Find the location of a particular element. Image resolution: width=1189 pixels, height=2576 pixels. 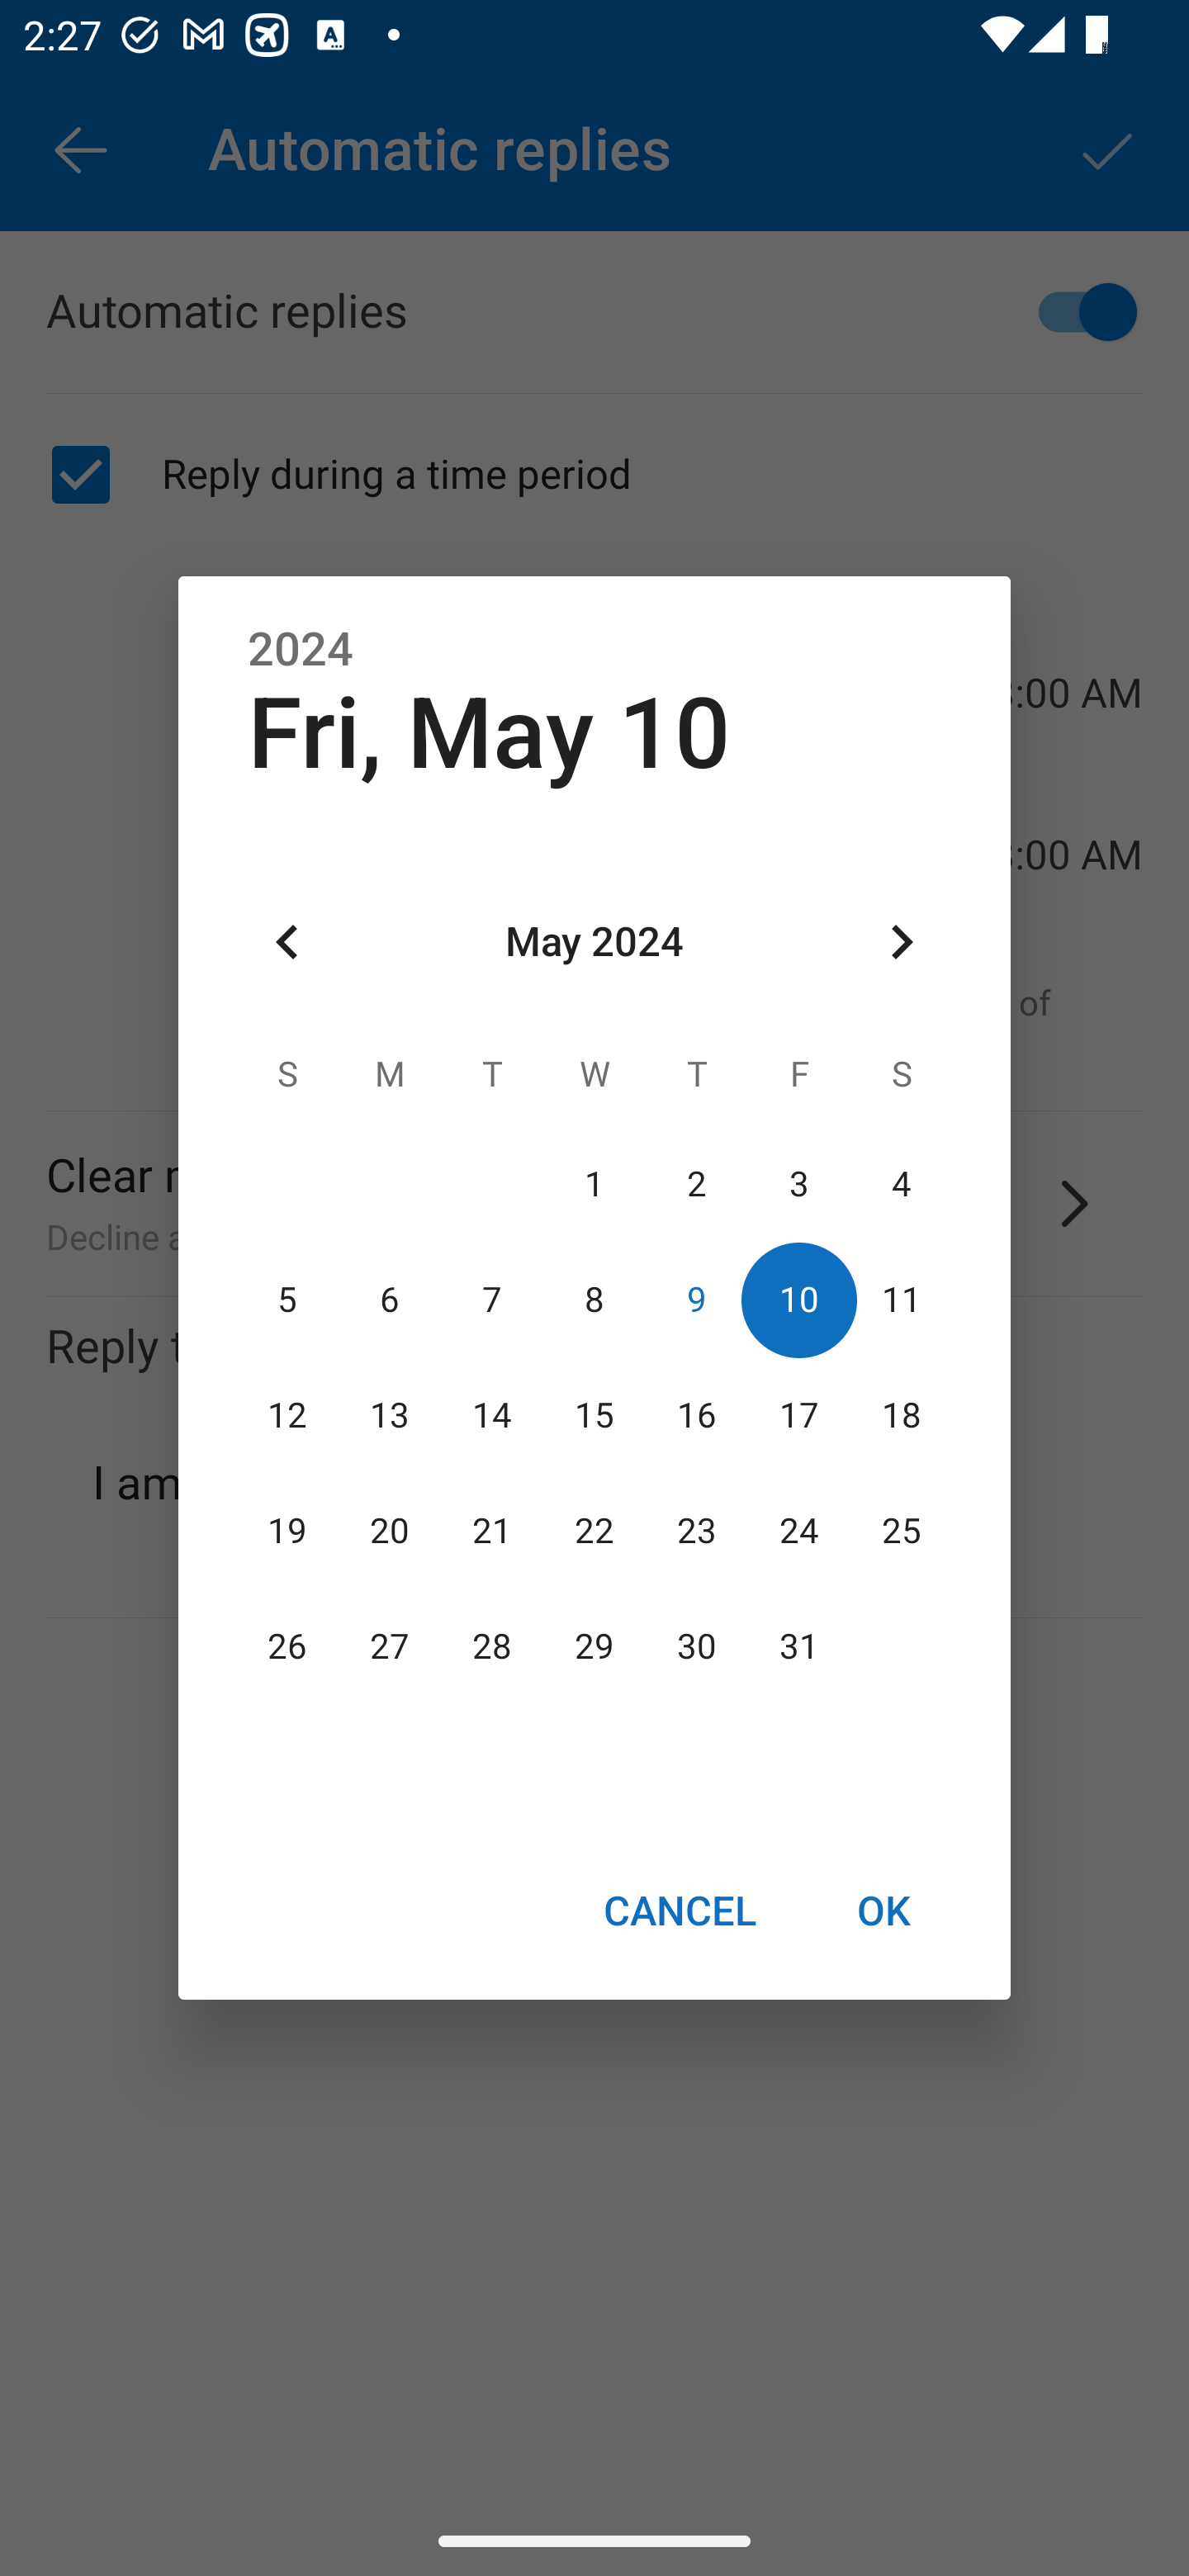

3 03 May 2024 is located at coordinates (798, 1184).